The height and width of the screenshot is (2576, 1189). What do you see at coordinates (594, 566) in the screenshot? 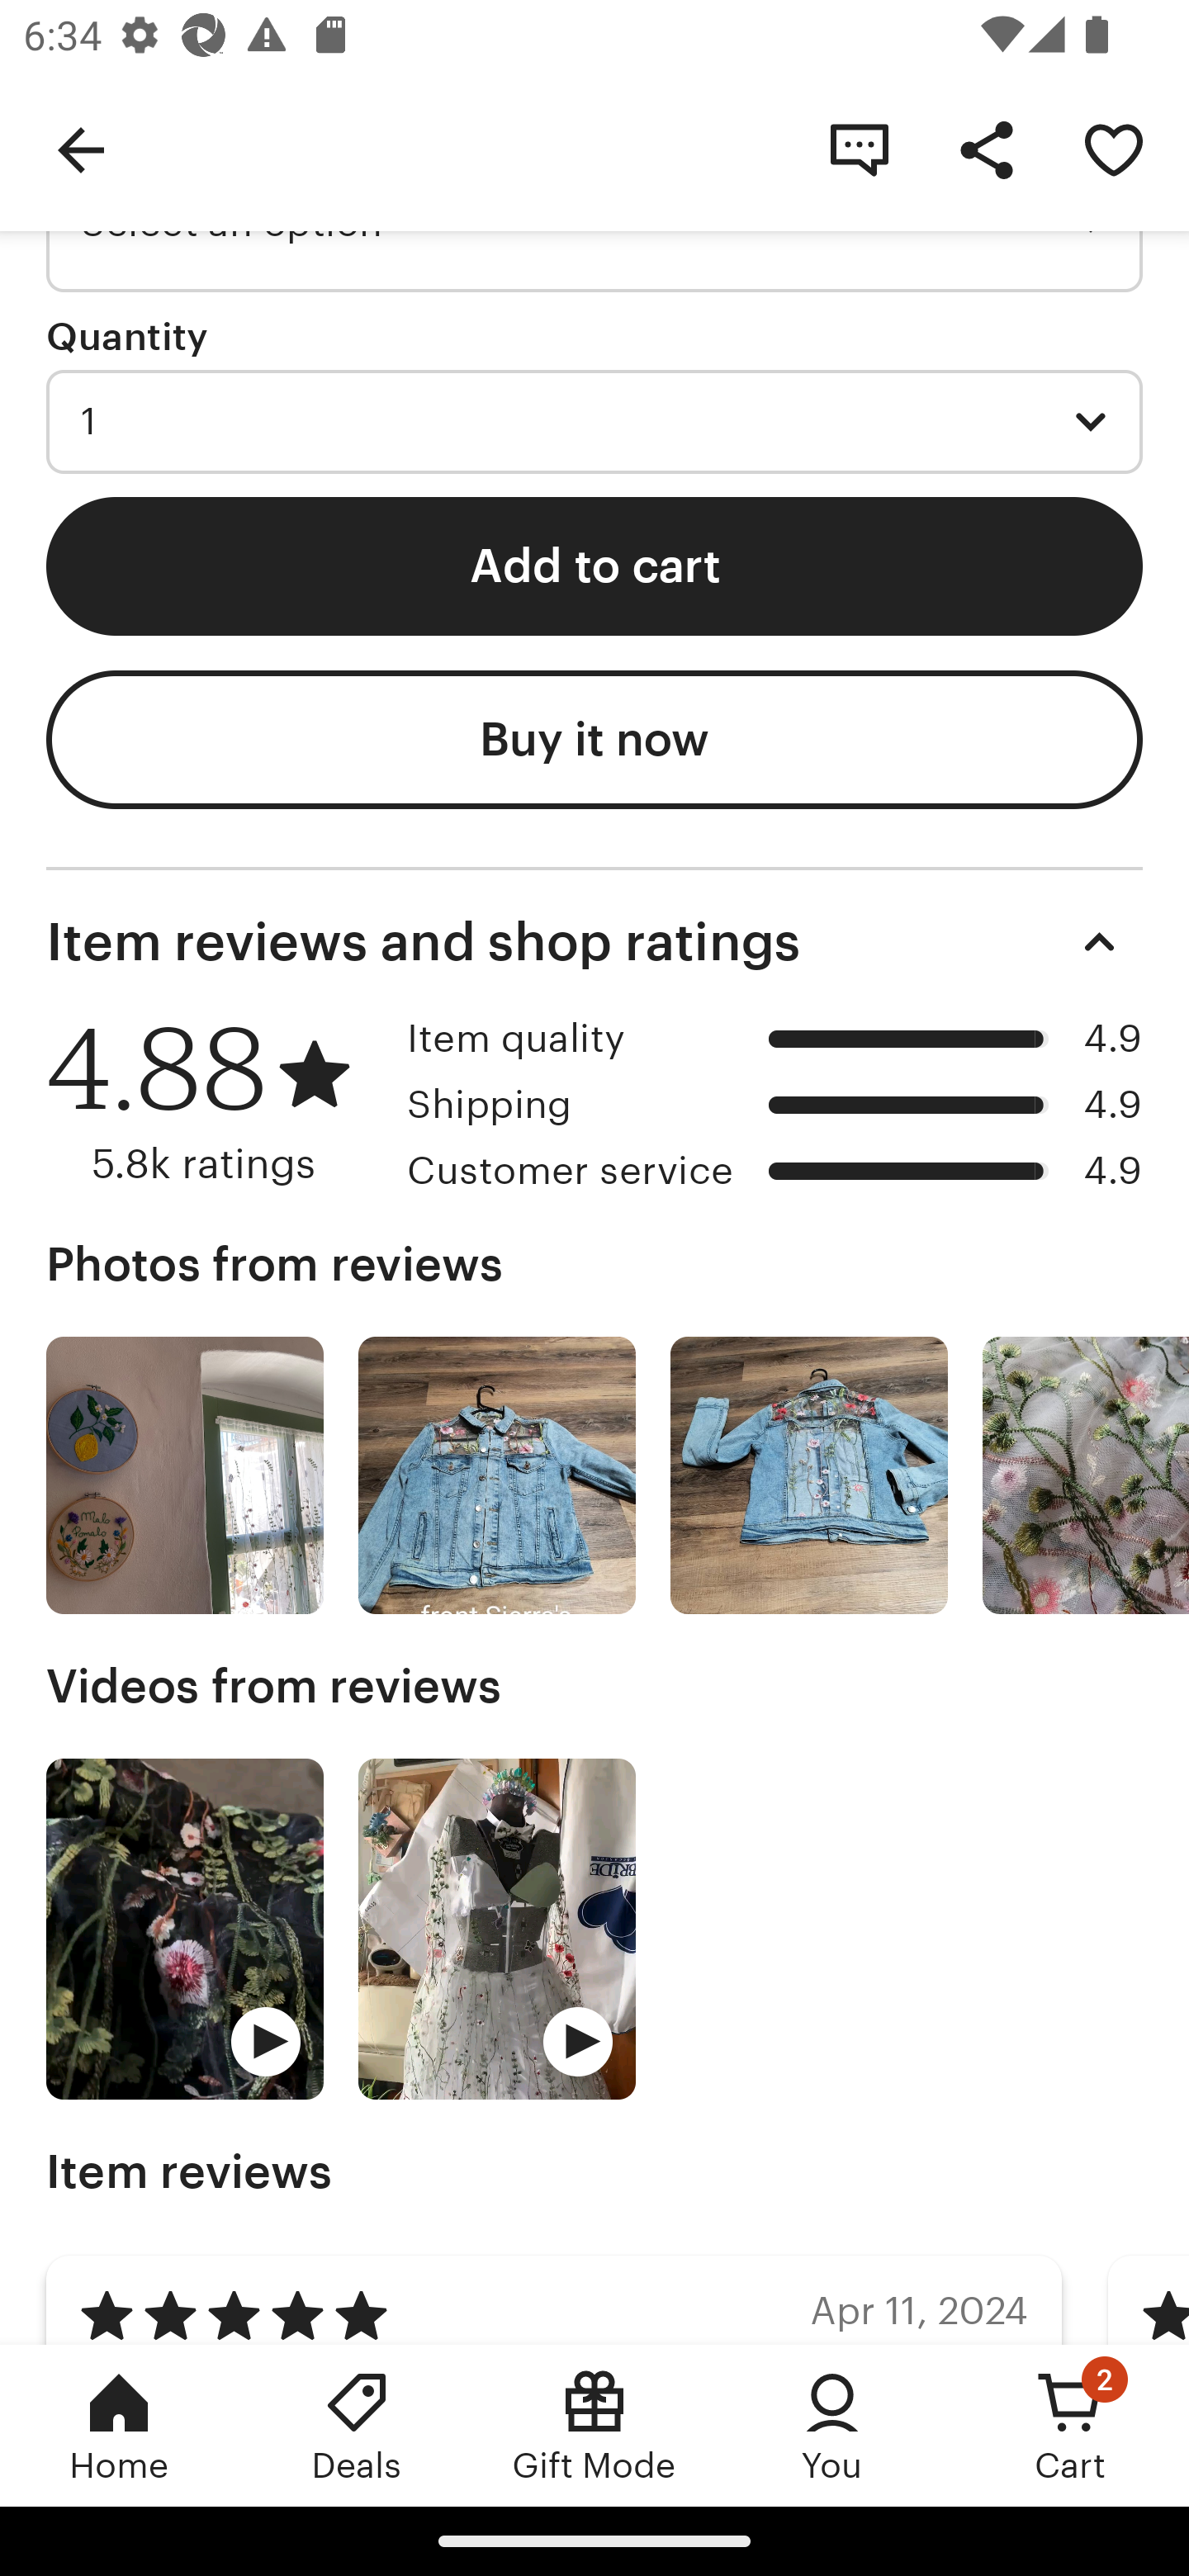
I see `Add to cart` at bounding box center [594, 566].